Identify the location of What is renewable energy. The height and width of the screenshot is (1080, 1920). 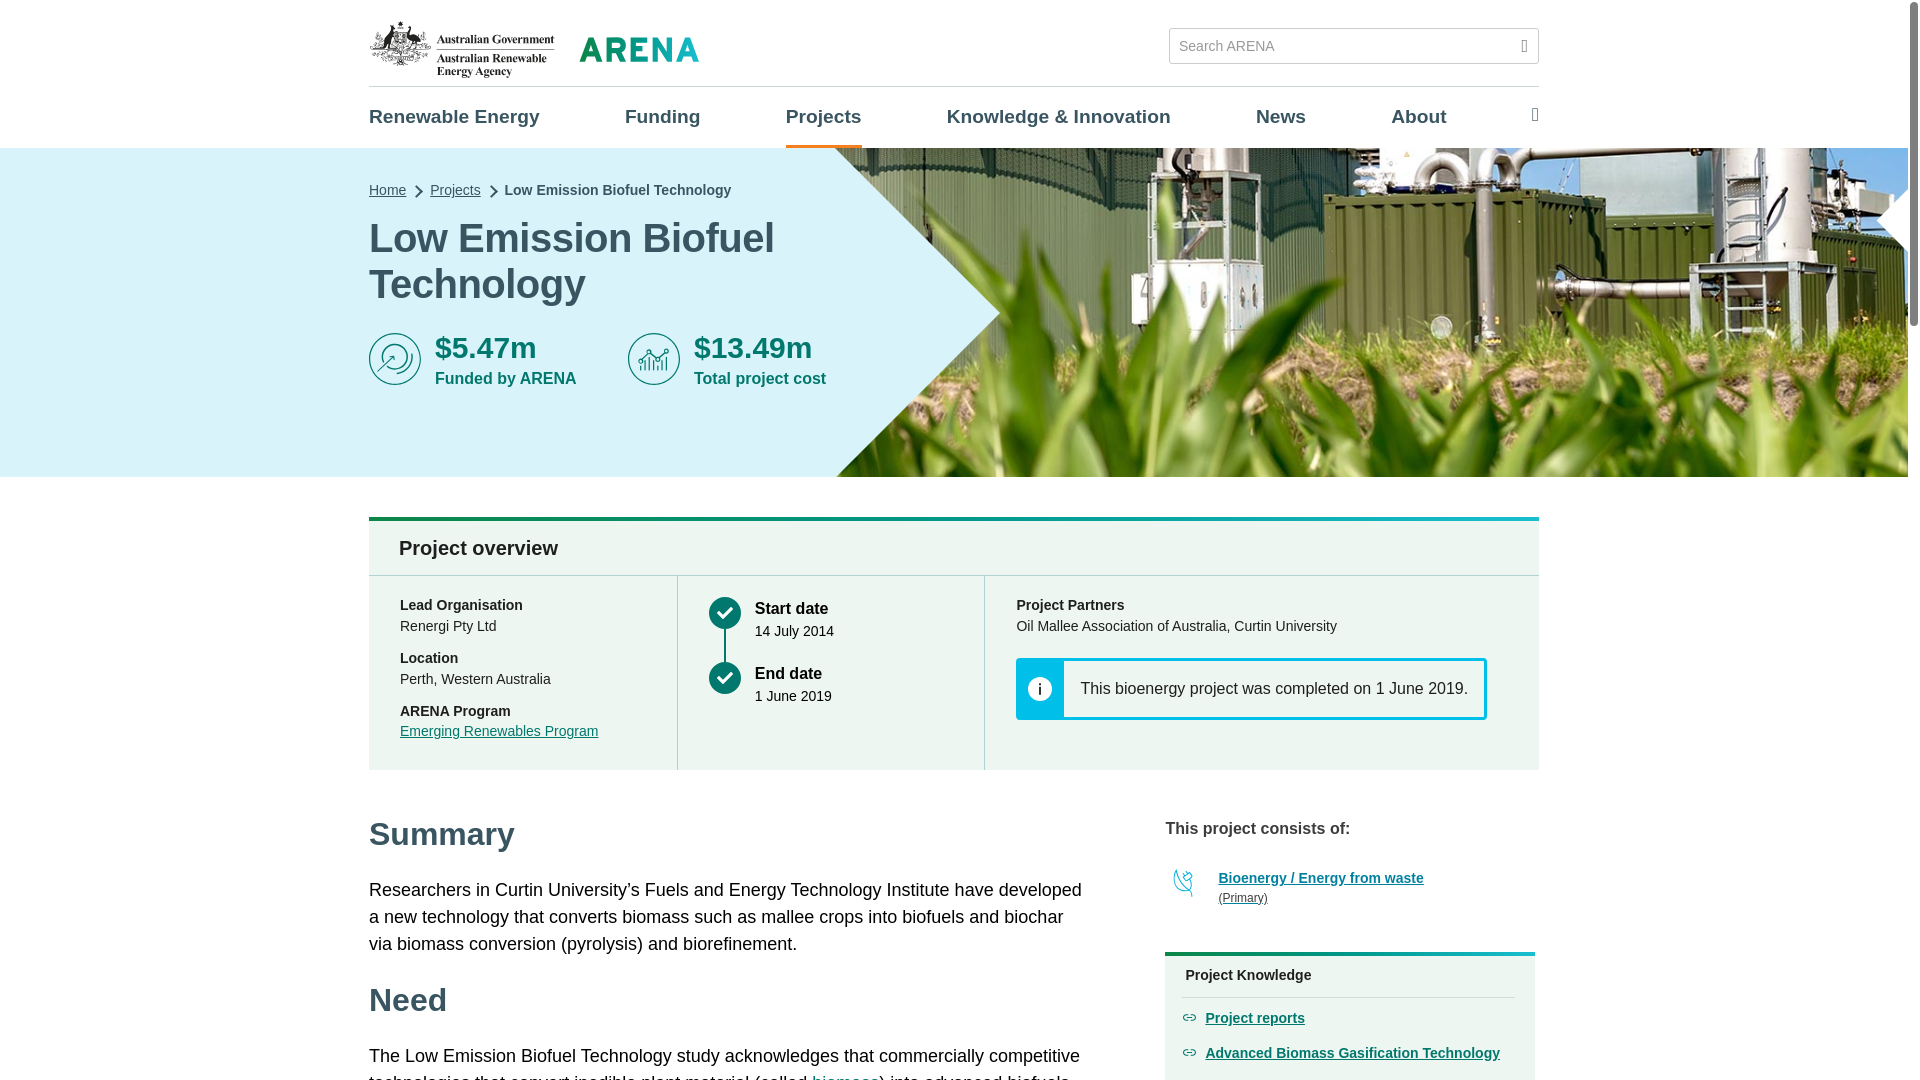
(454, 116).